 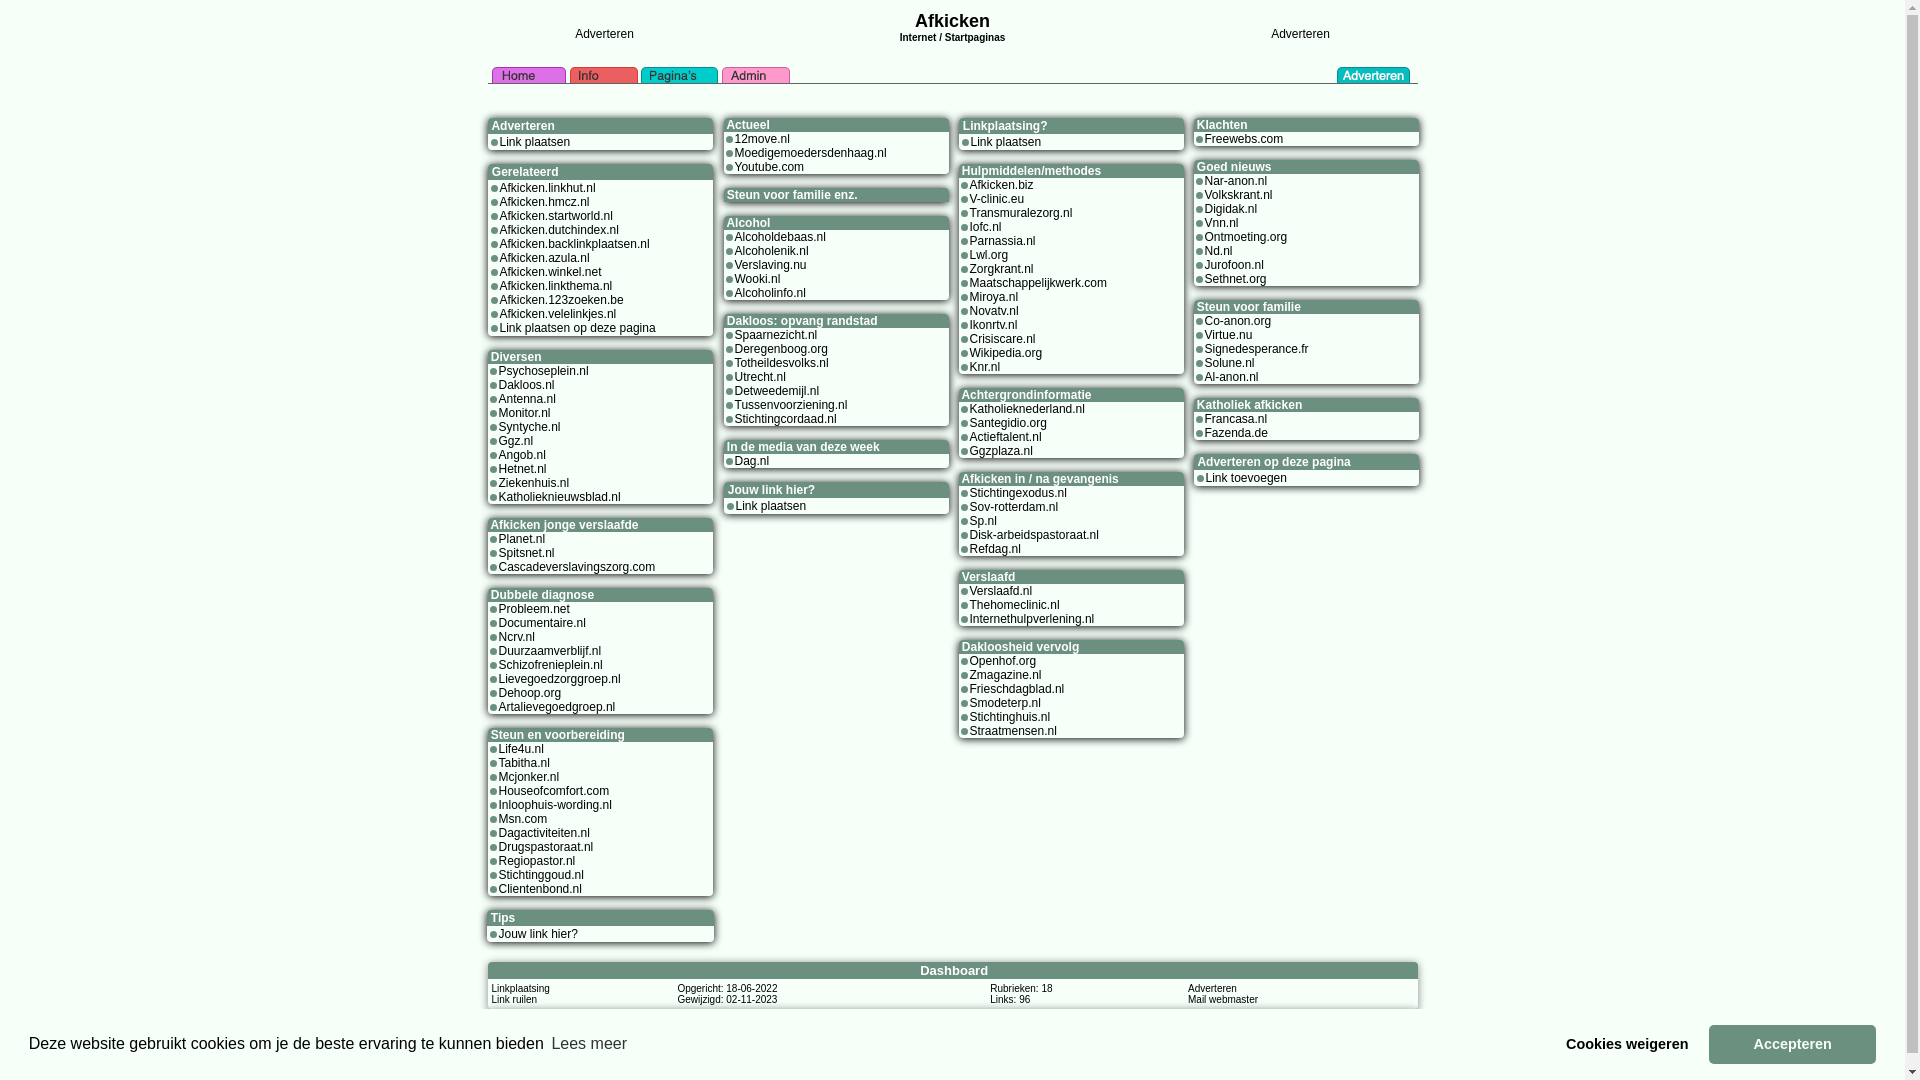 I want to click on Novatv.nl, so click(x=994, y=311).